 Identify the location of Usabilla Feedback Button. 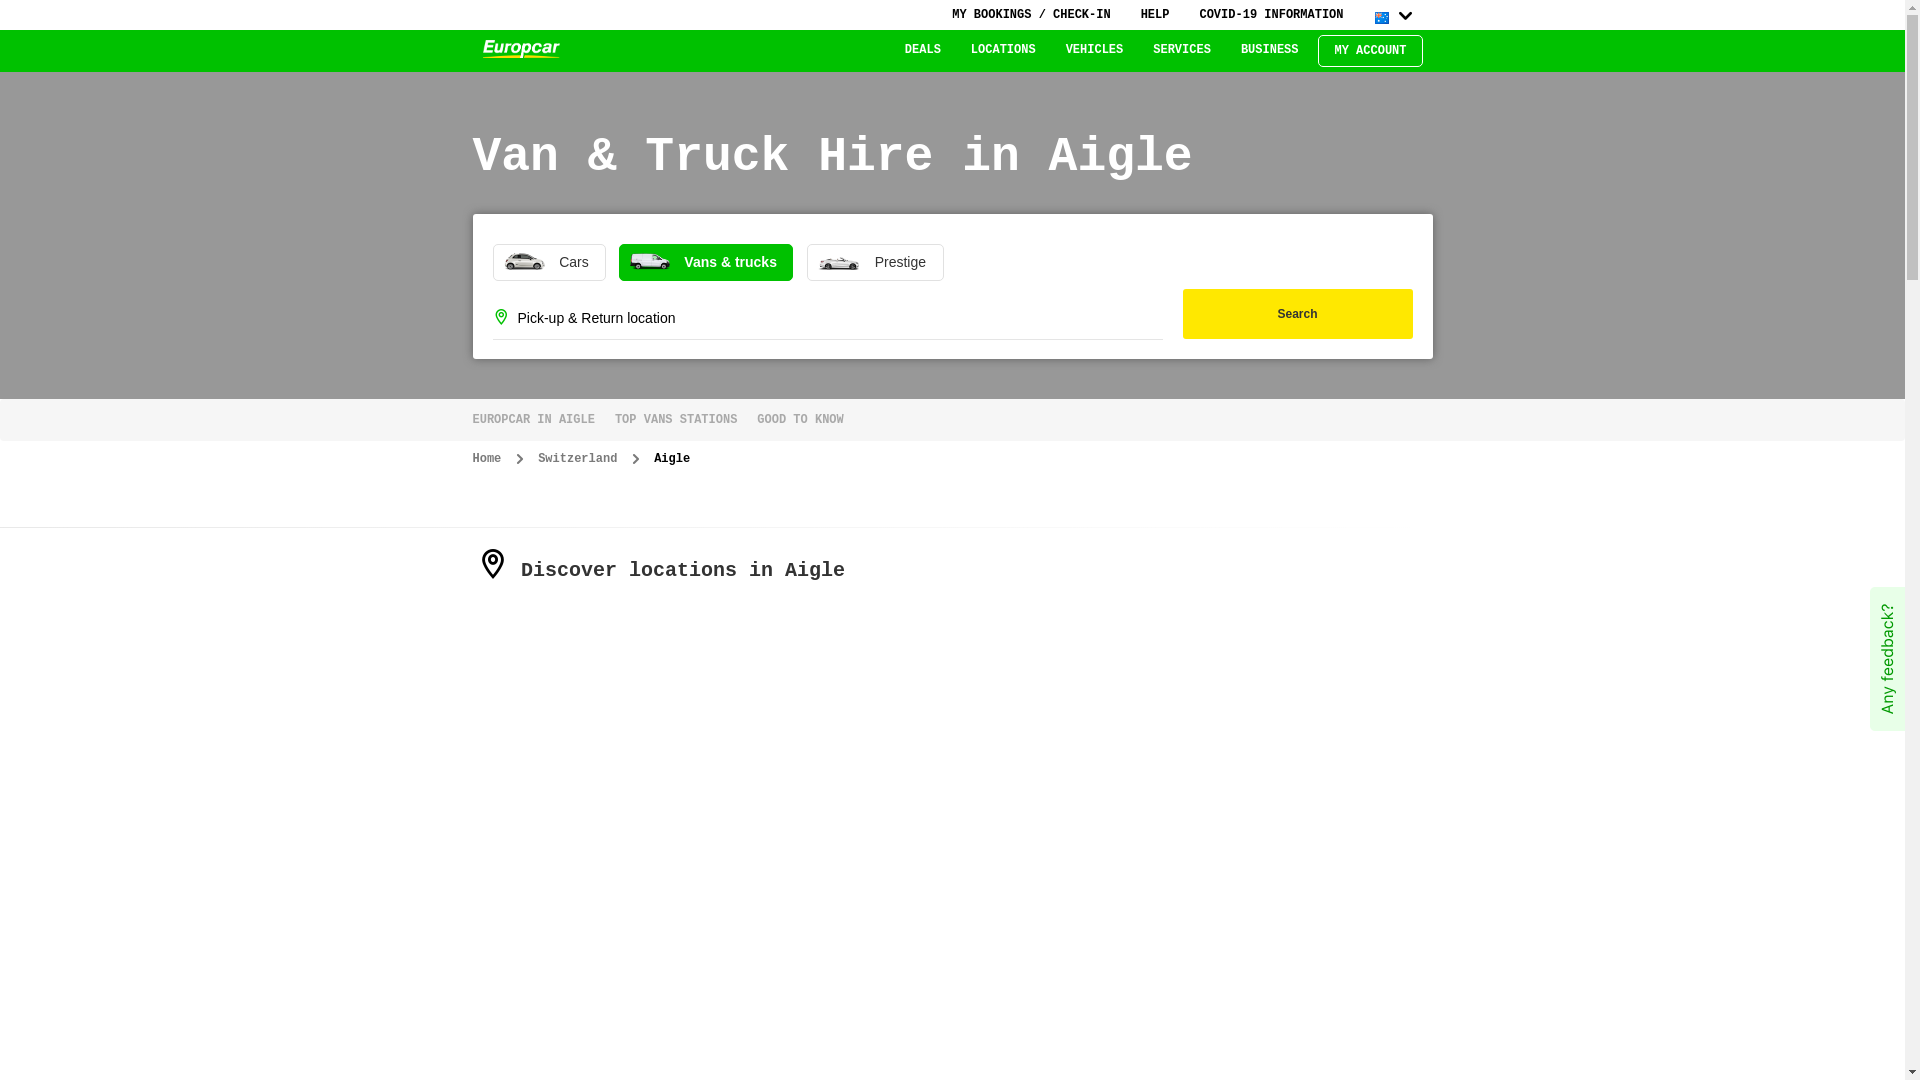
(1888, 659).